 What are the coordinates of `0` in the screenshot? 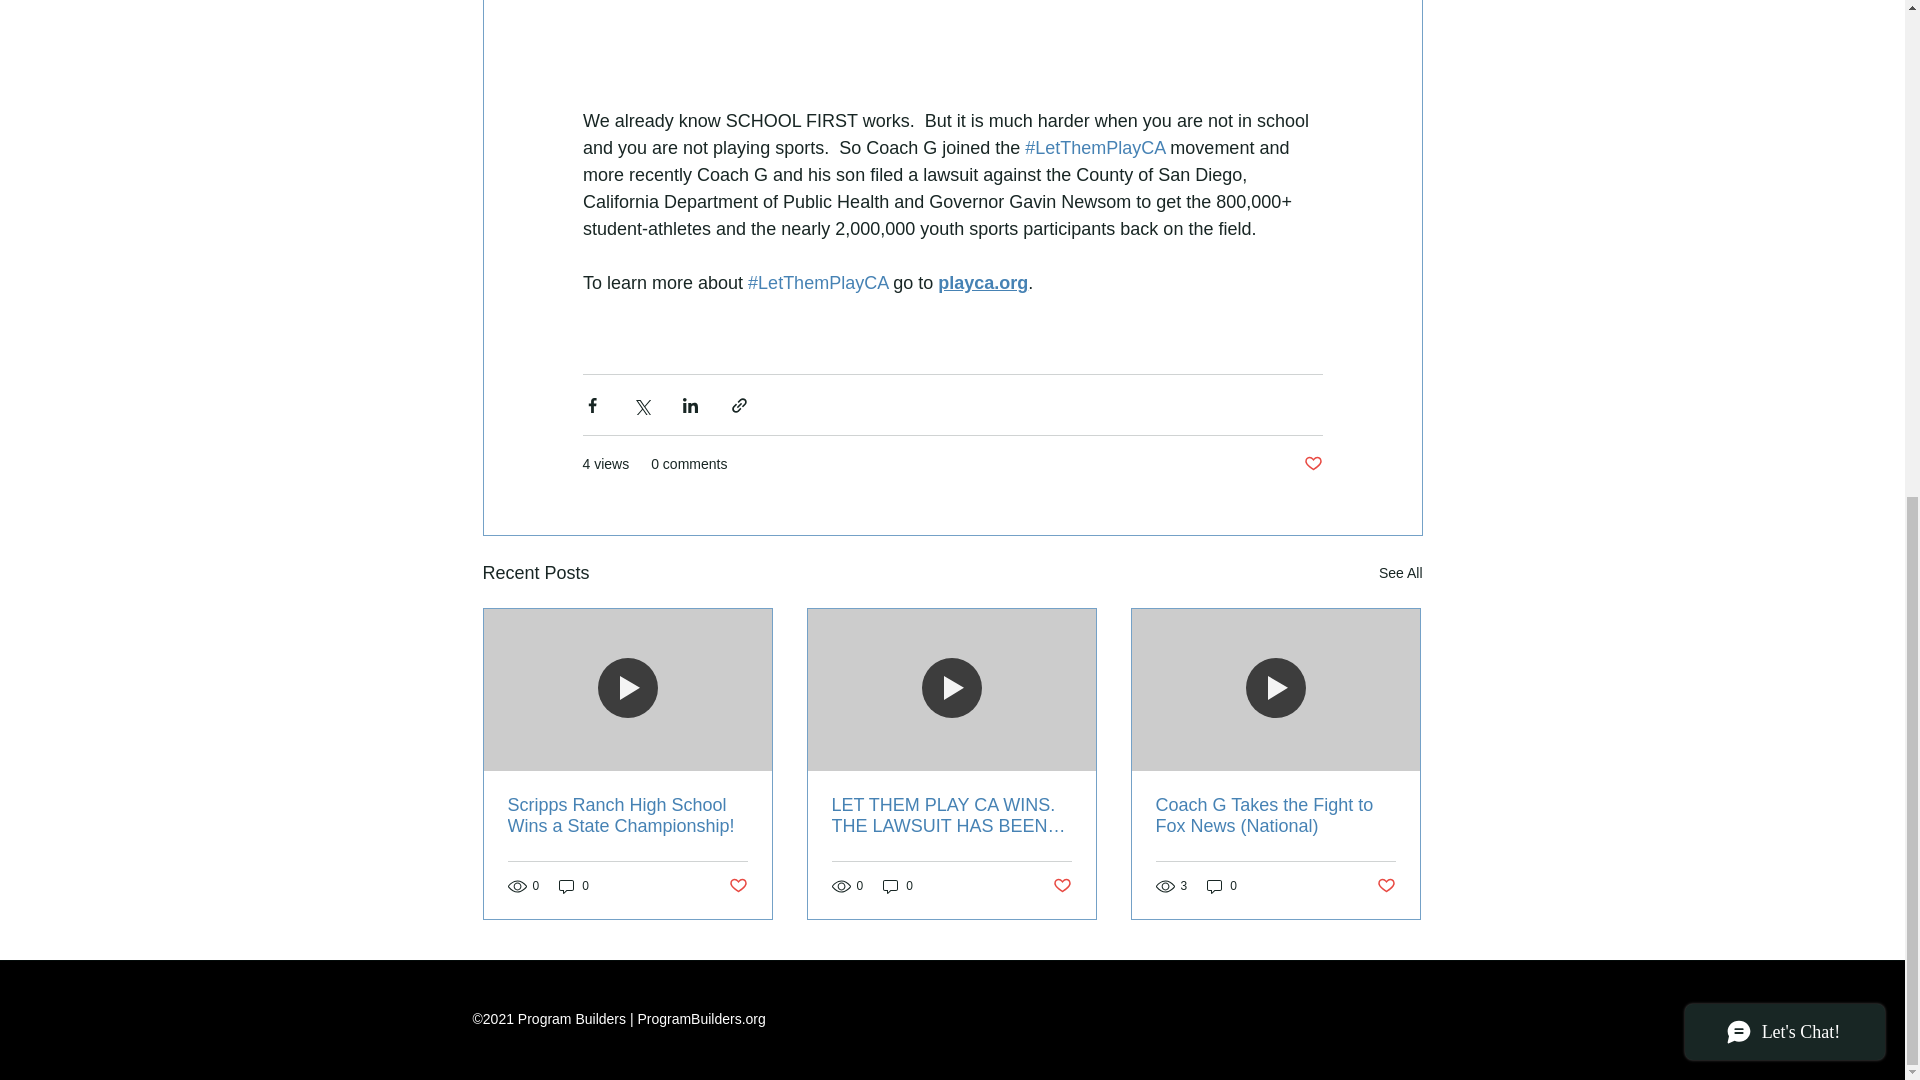 It's located at (1222, 886).